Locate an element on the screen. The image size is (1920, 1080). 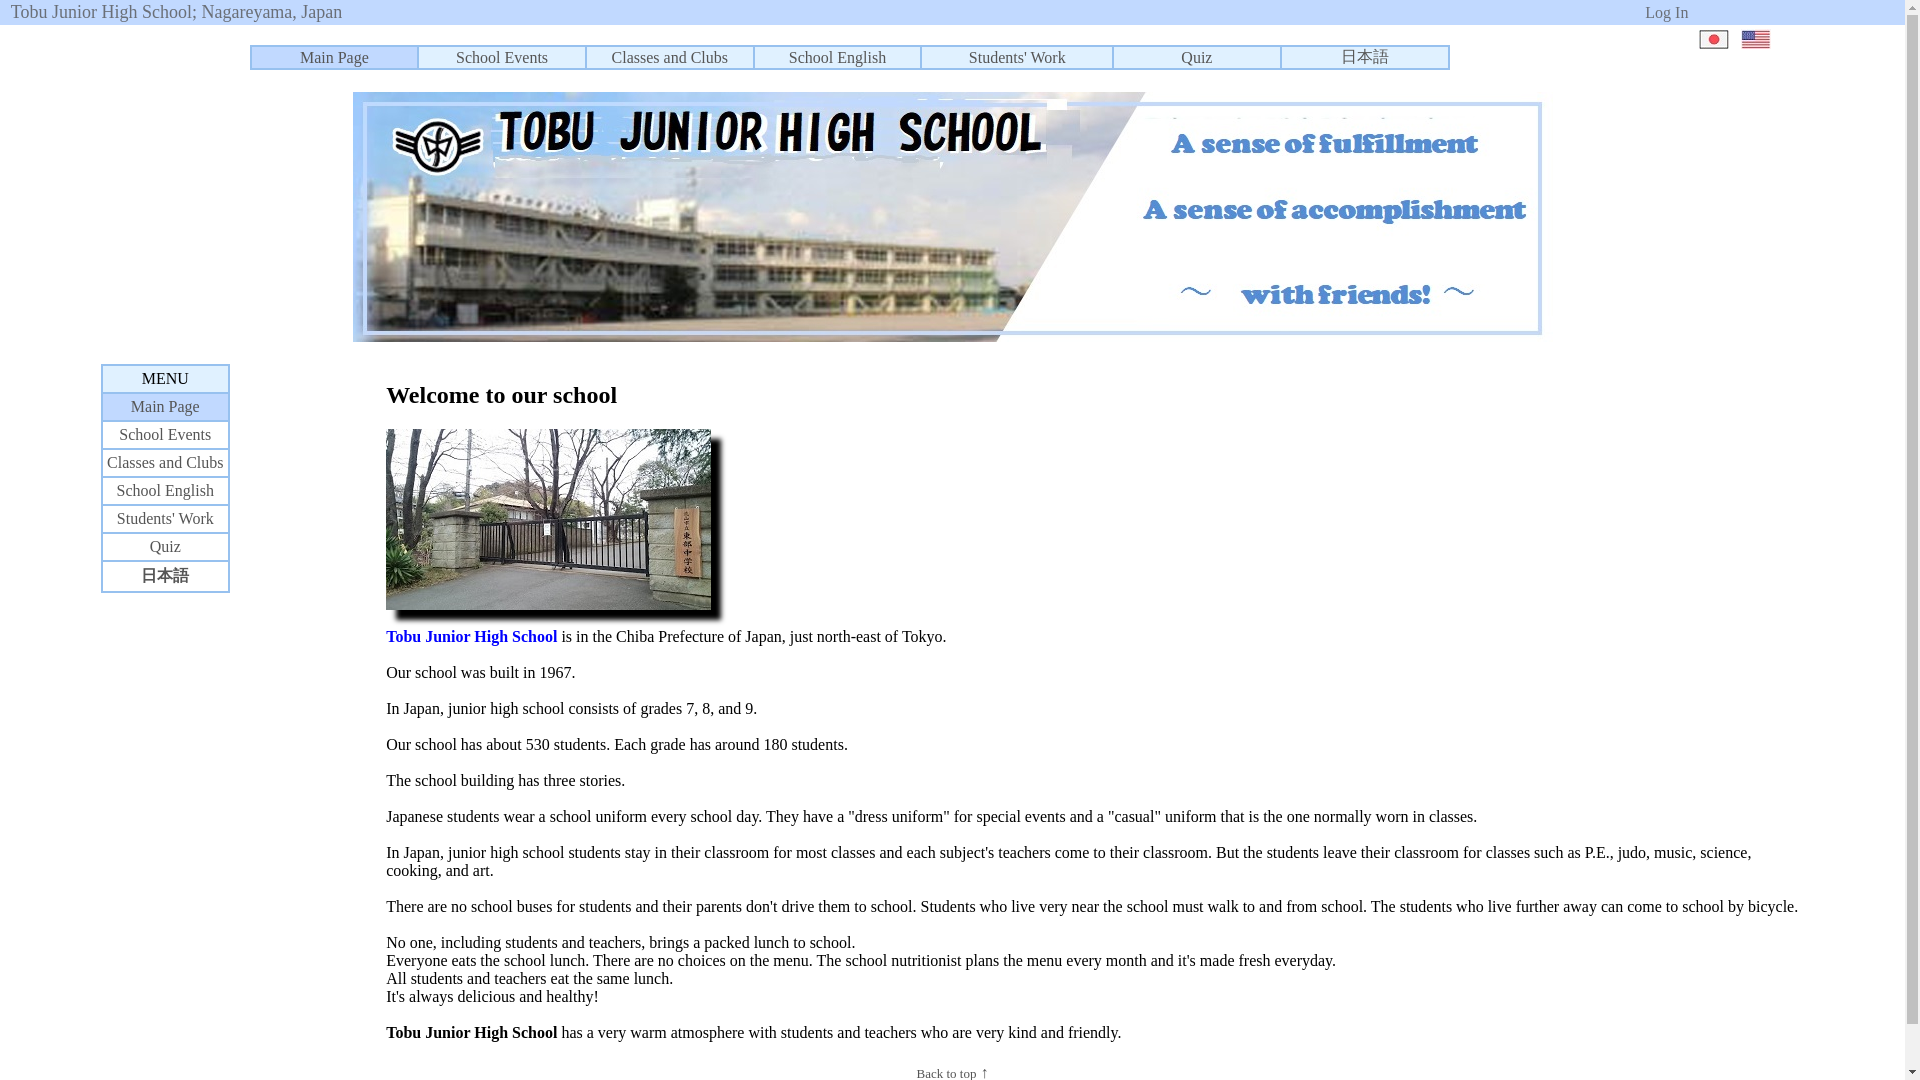
School English is located at coordinates (837, 56).